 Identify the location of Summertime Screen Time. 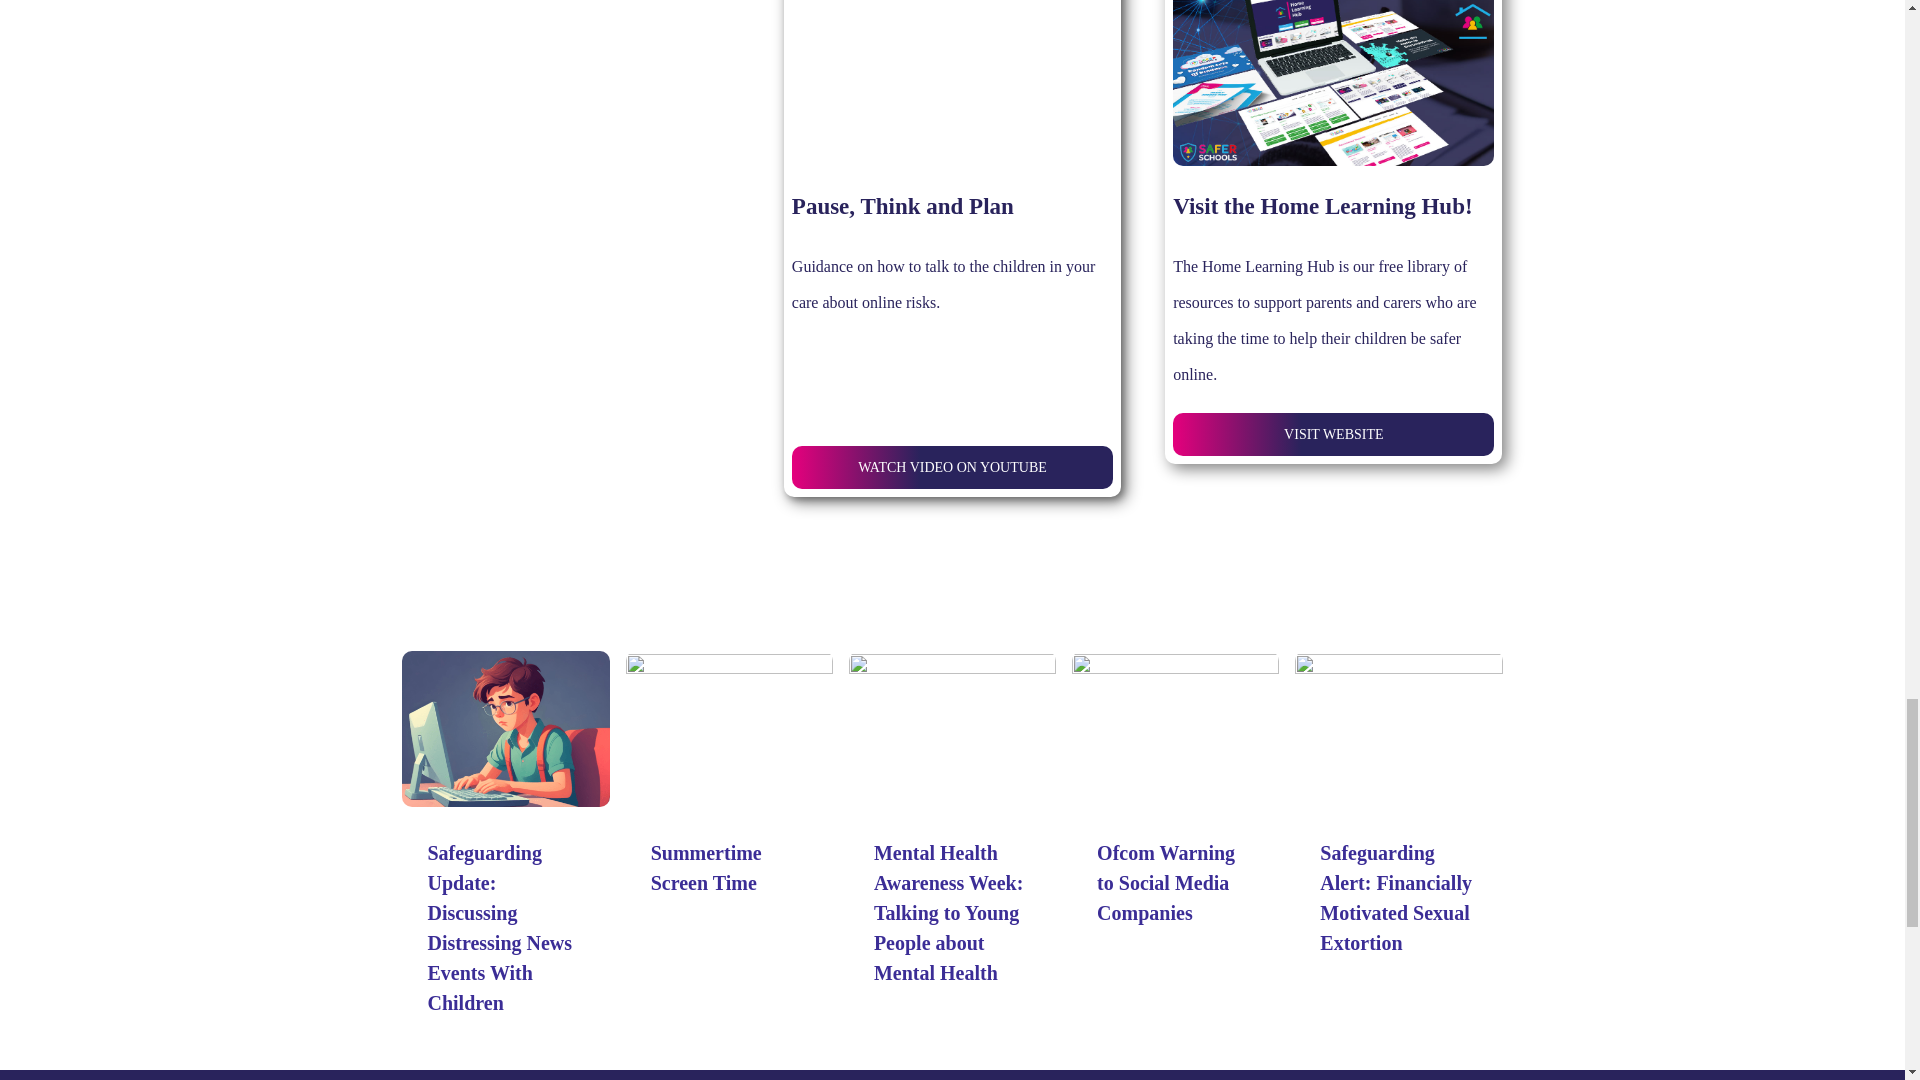
(706, 868).